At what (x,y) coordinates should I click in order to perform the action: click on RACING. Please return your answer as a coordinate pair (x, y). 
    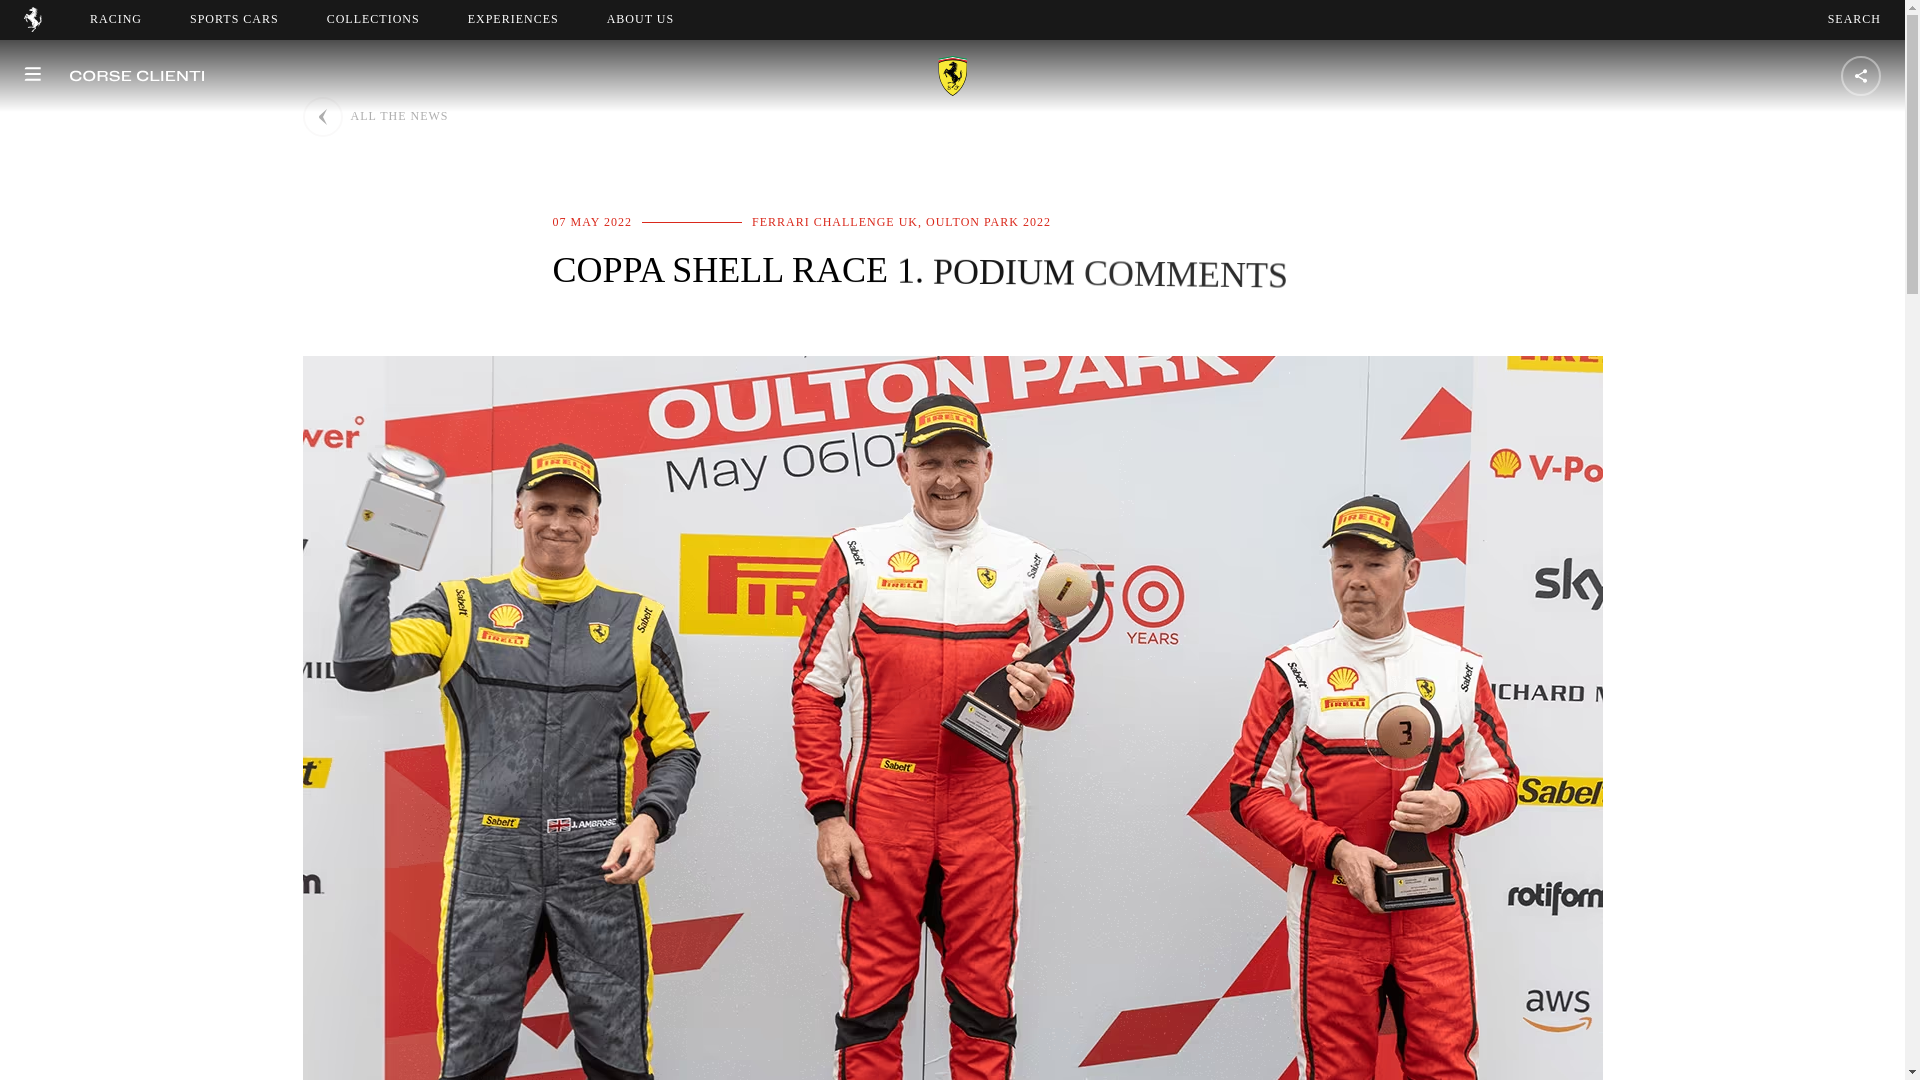
    Looking at the image, I should click on (116, 19).